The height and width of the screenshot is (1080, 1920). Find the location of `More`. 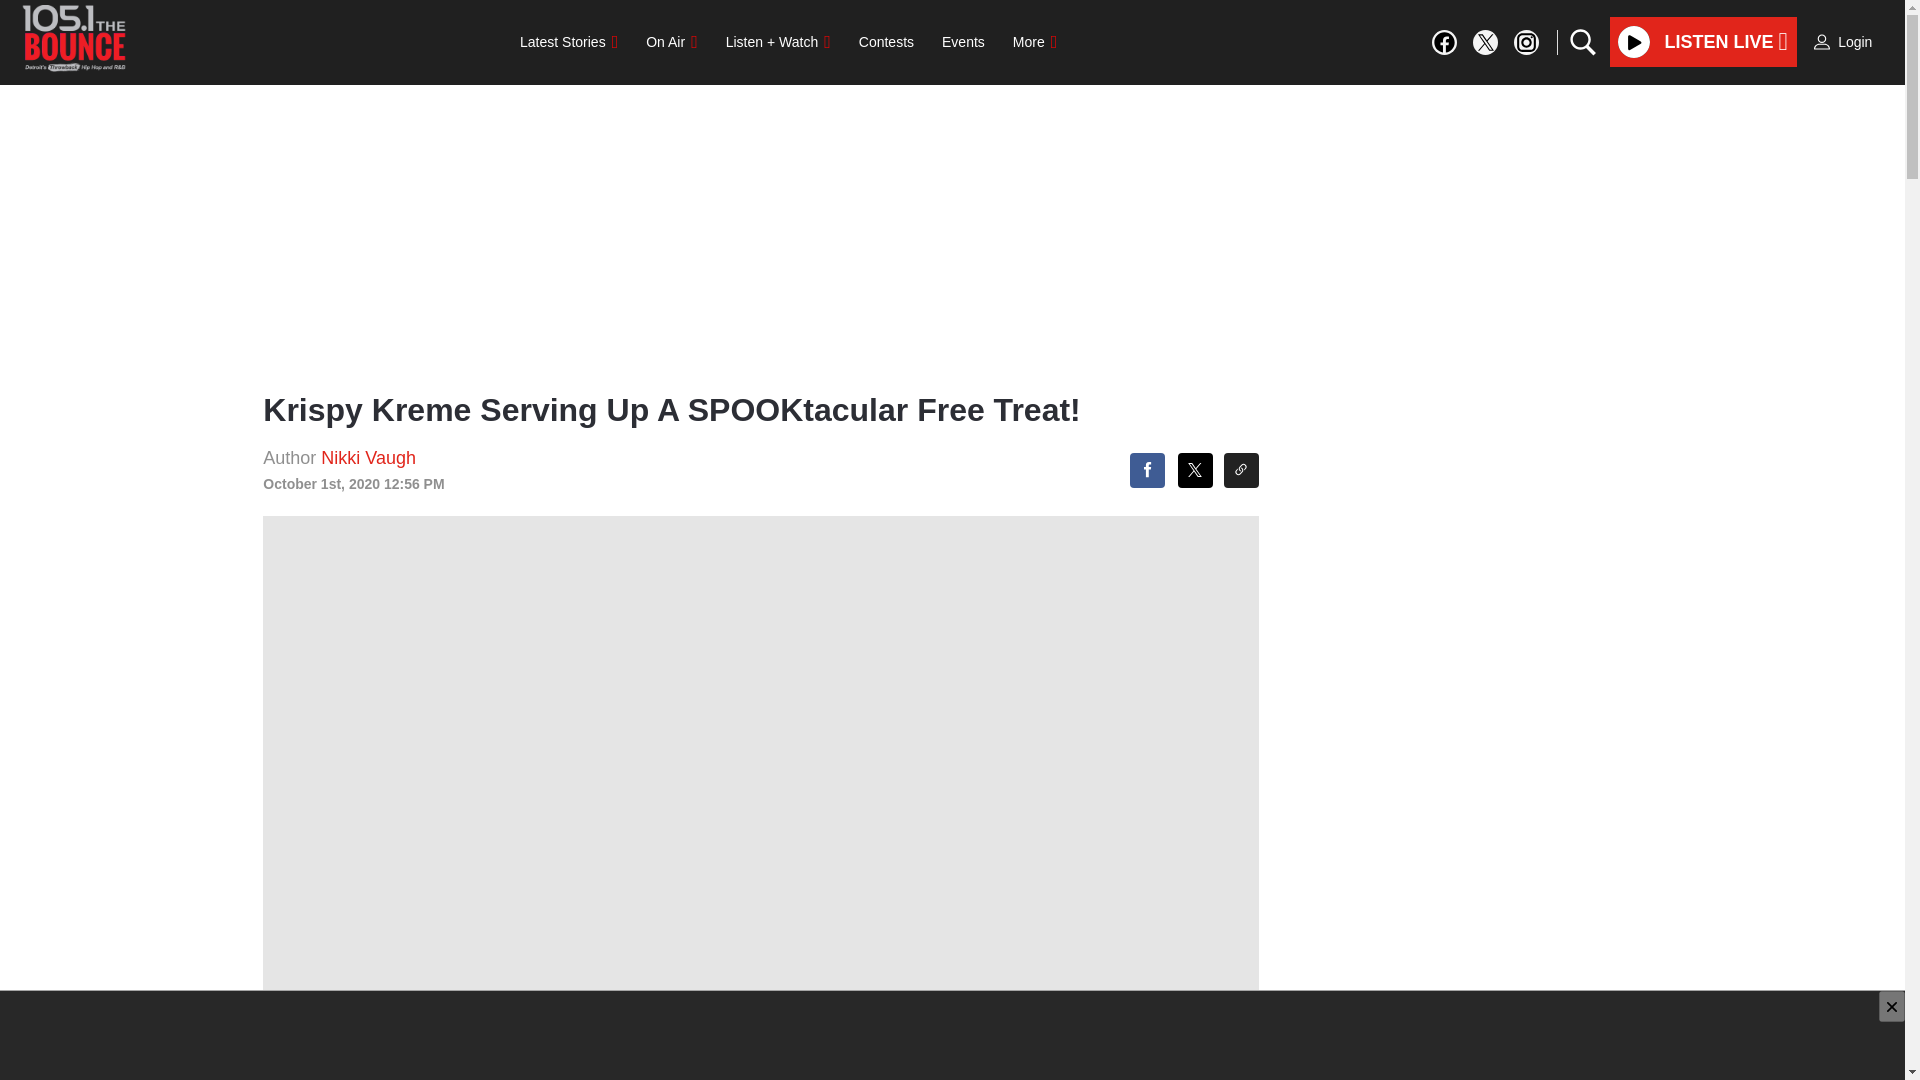

More is located at coordinates (1034, 41).